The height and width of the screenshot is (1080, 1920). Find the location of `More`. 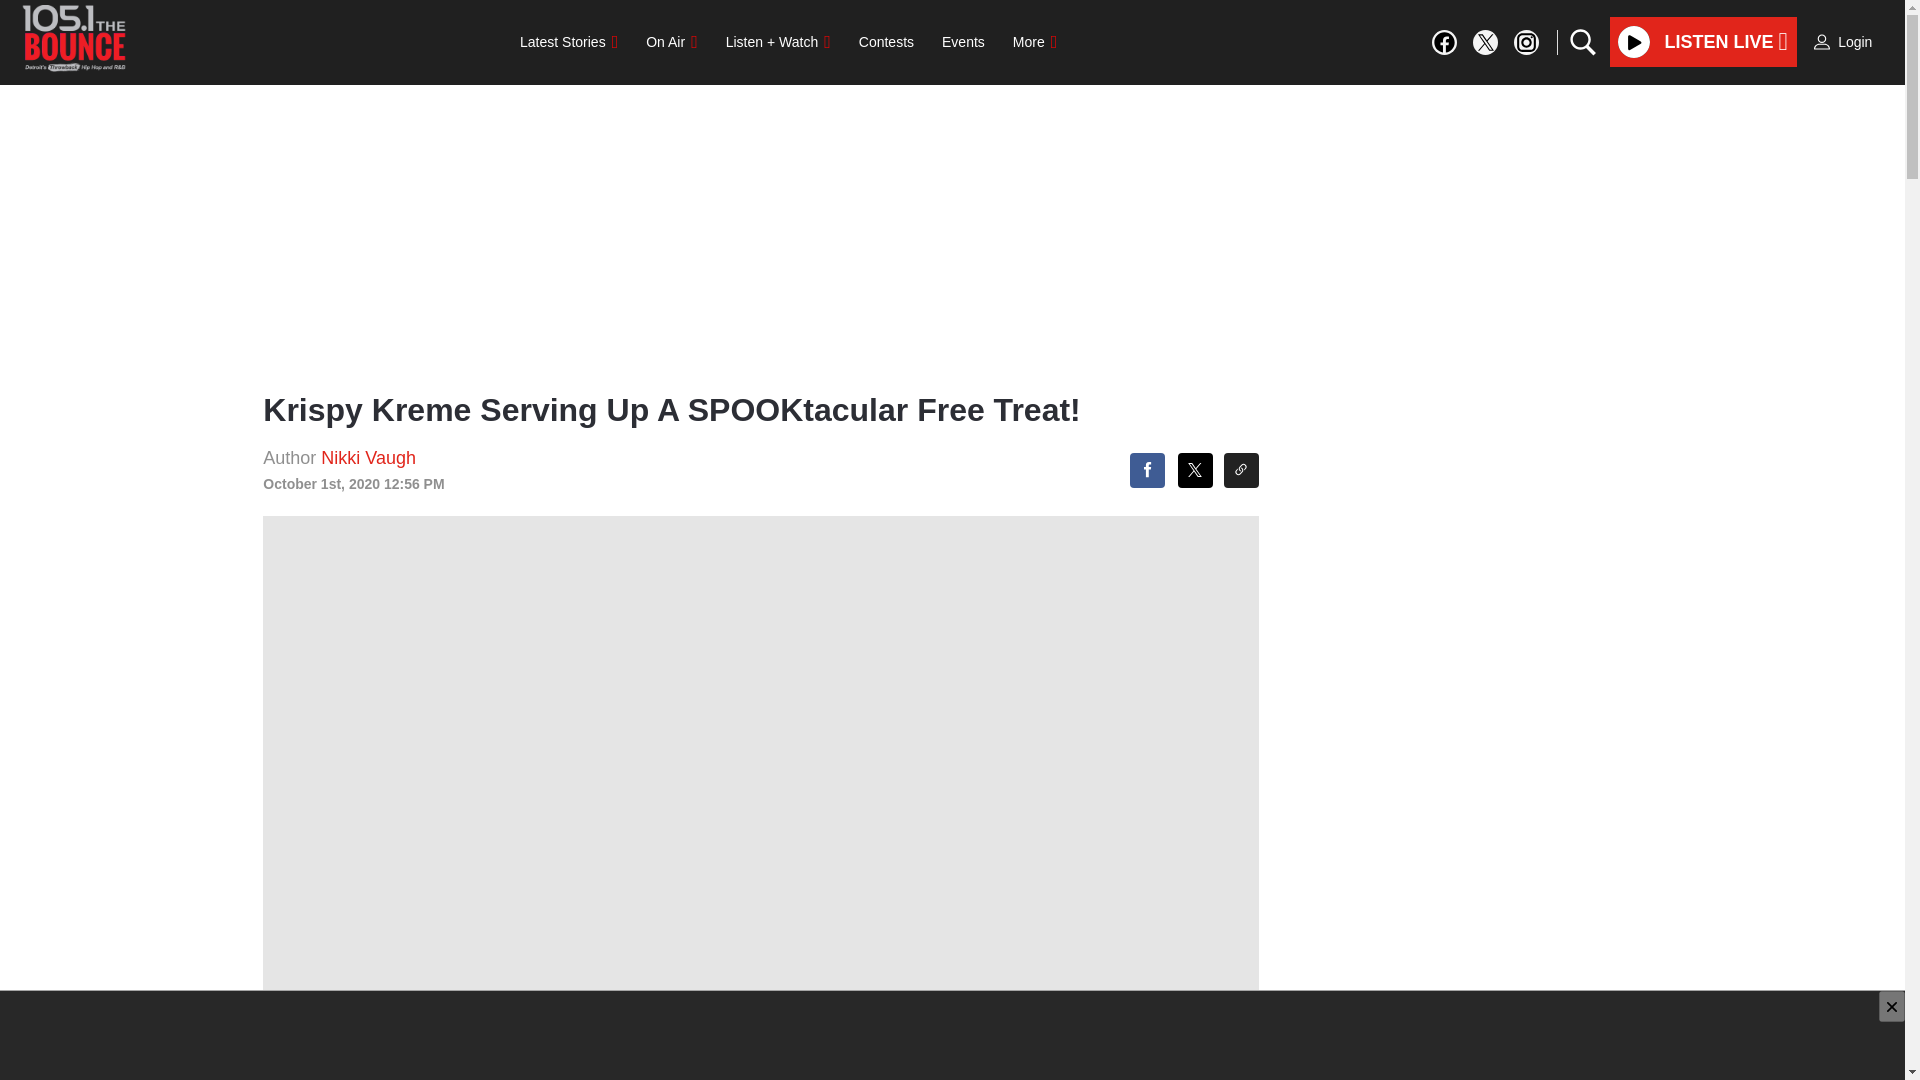

More is located at coordinates (1034, 41).